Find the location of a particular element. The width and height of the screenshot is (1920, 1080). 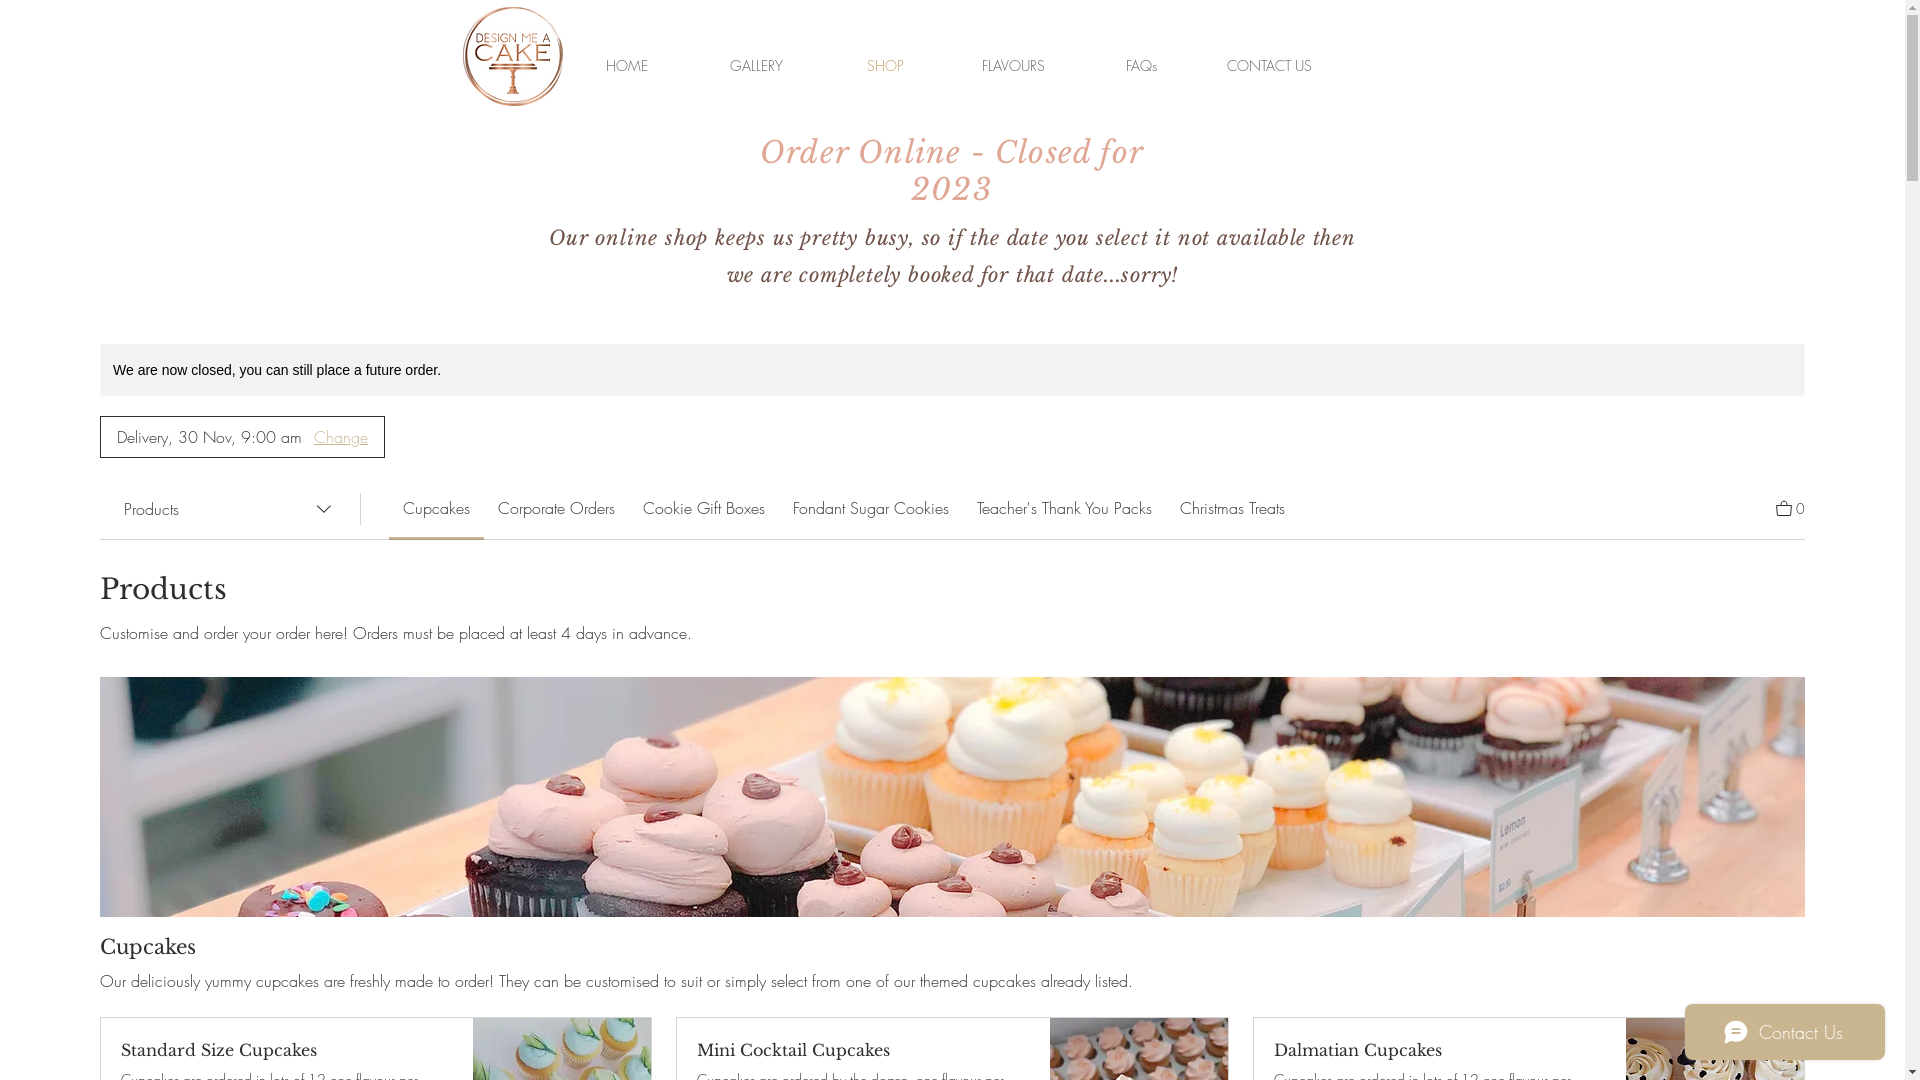

CONTACT US is located at coordinates (1270, 66).